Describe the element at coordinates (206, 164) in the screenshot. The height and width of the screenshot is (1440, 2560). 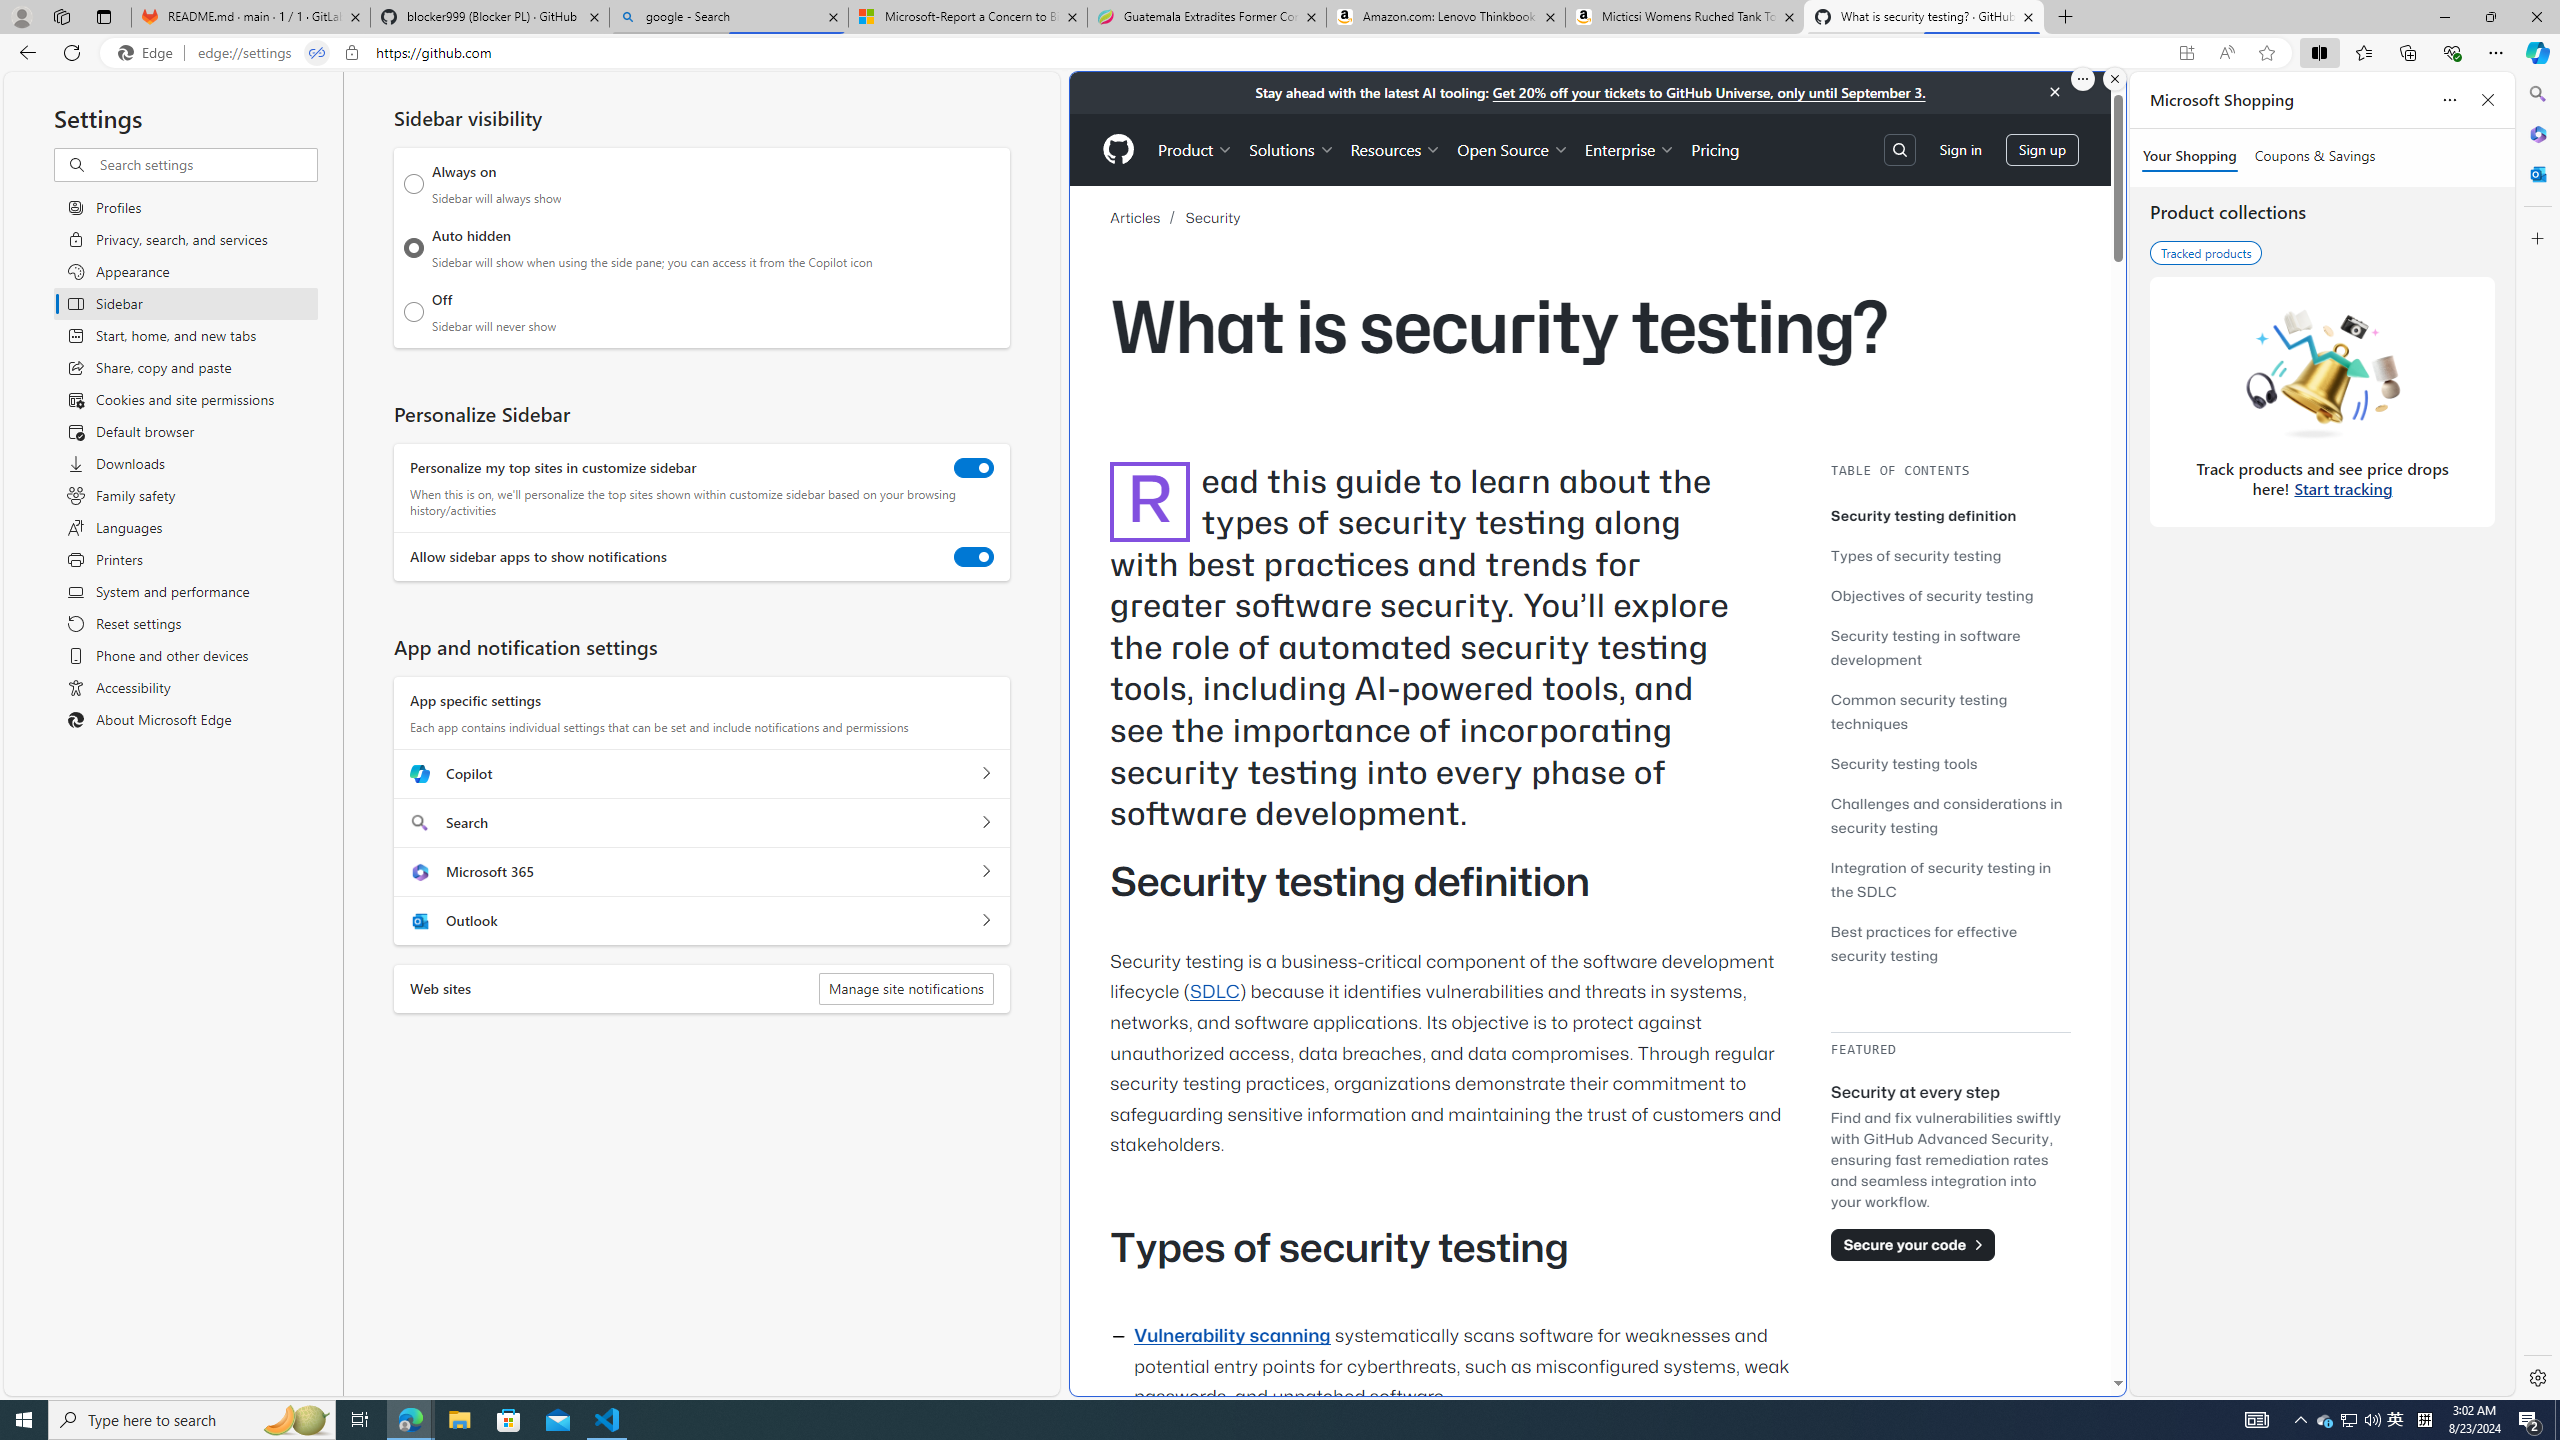
I see `Search settings` at that location.